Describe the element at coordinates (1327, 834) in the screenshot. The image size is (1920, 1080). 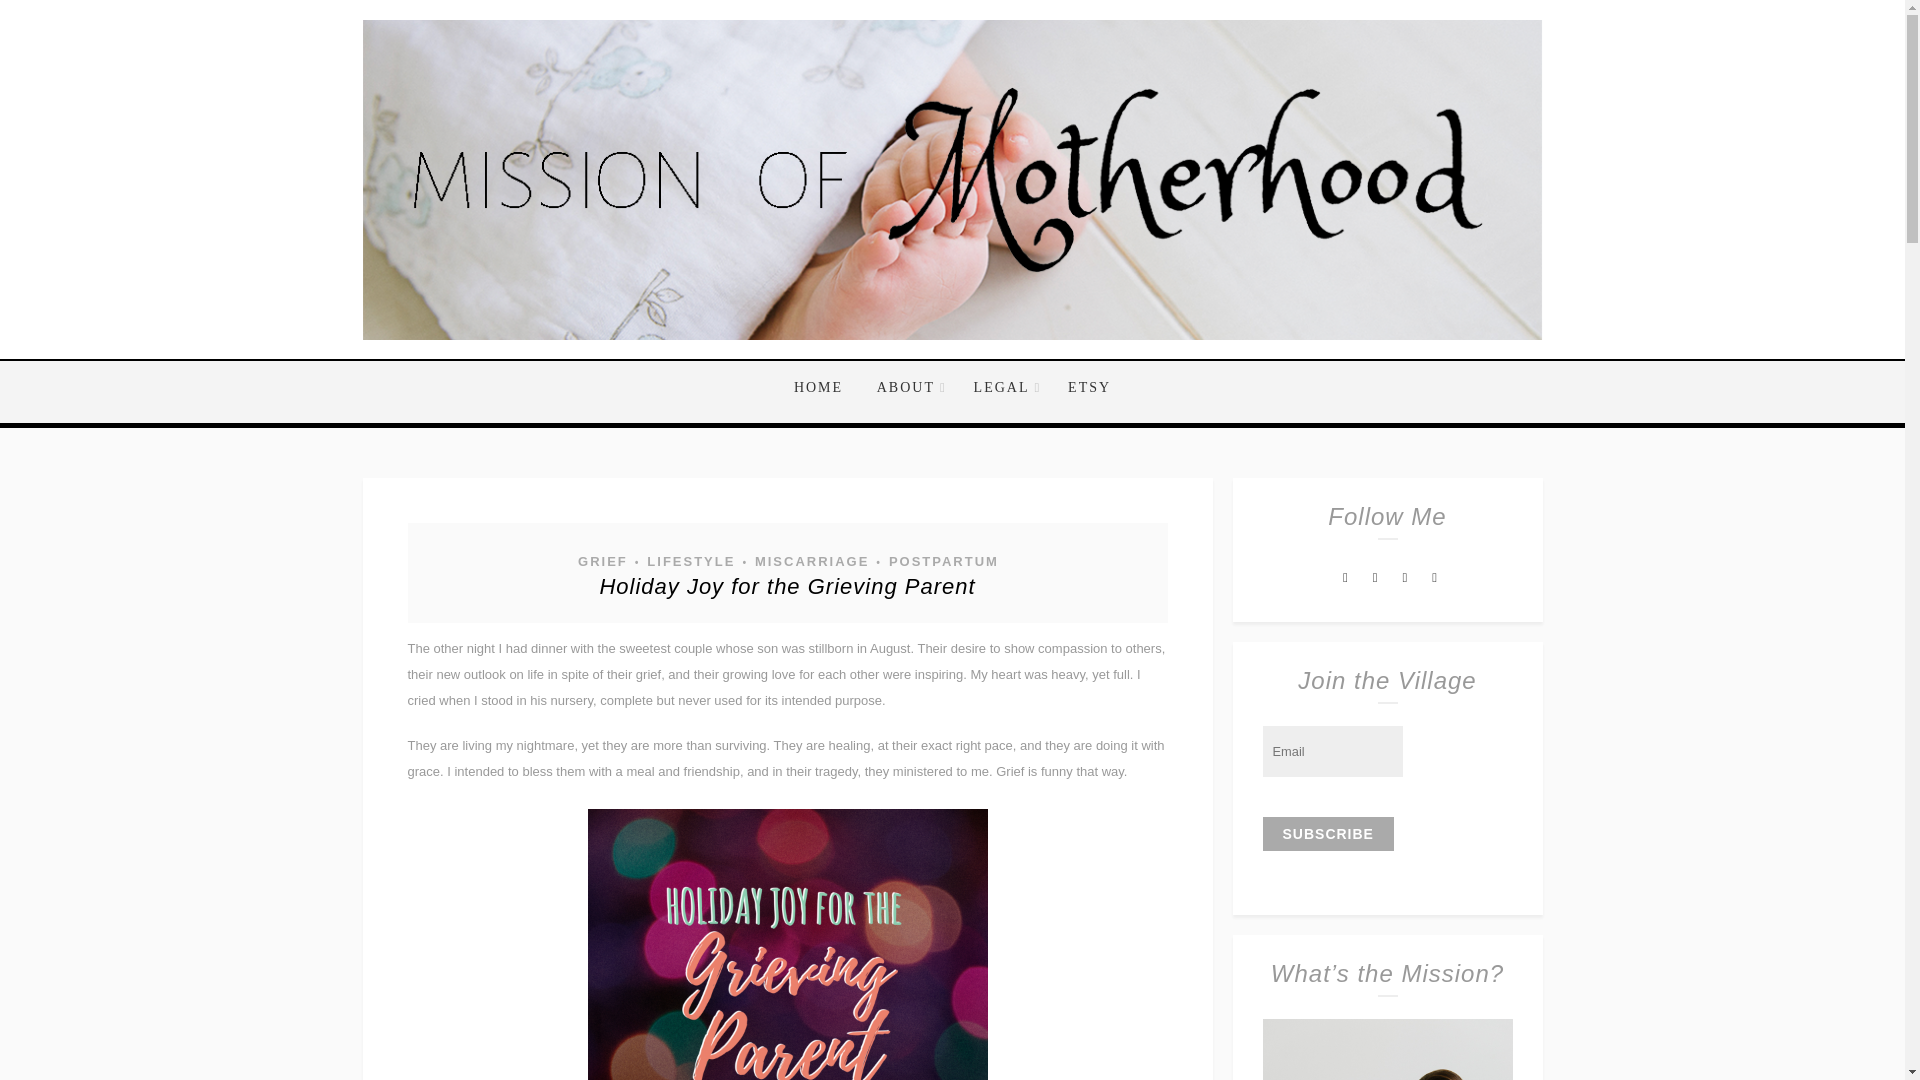
I see `Subscribe` at that location.